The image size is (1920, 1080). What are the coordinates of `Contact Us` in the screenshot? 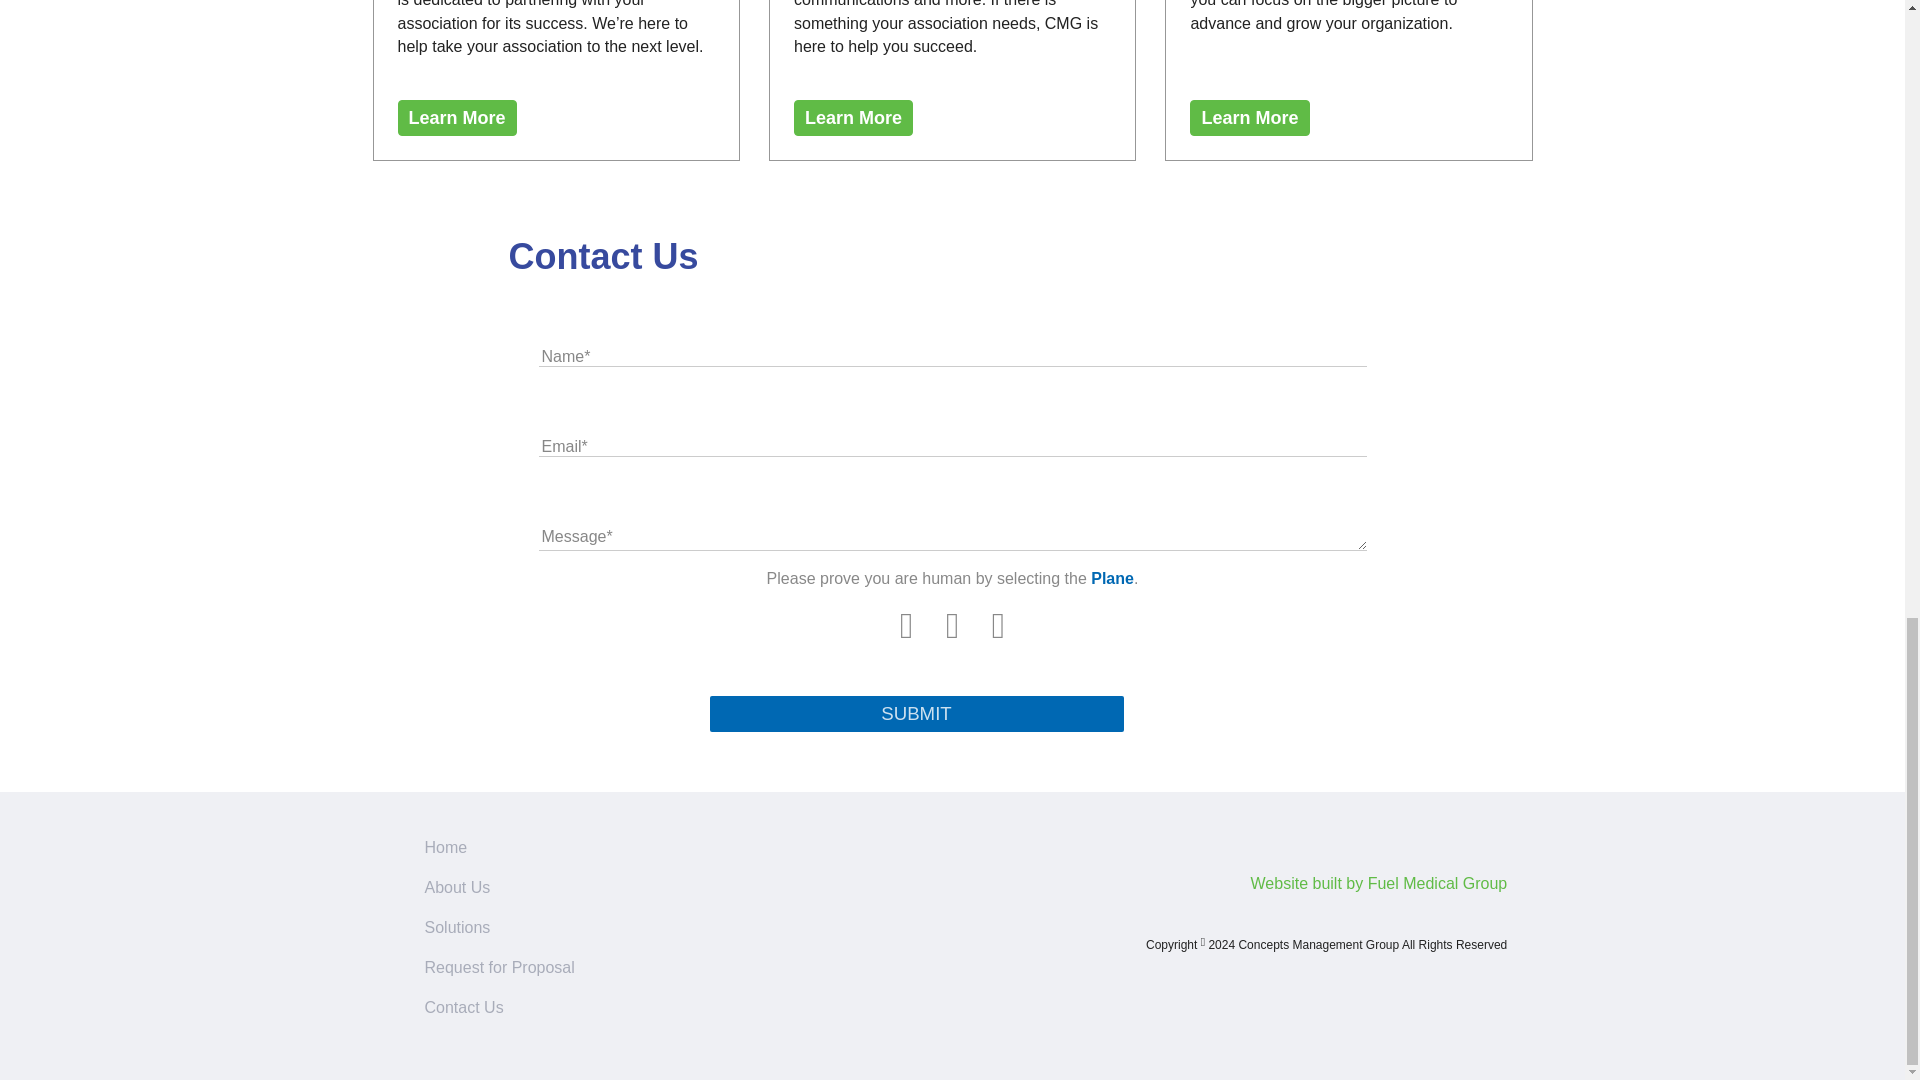 It's located at (464, 1008).